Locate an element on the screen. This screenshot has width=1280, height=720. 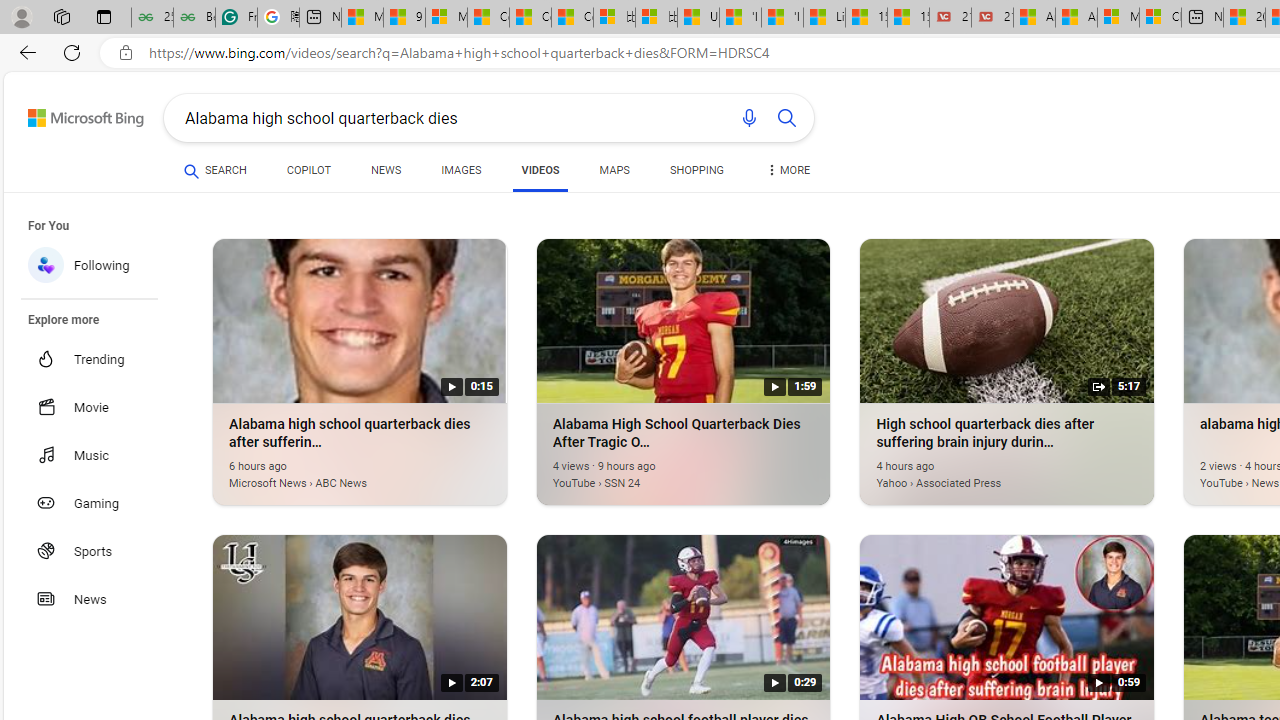
NEWS is located at coordinates (386, 174).